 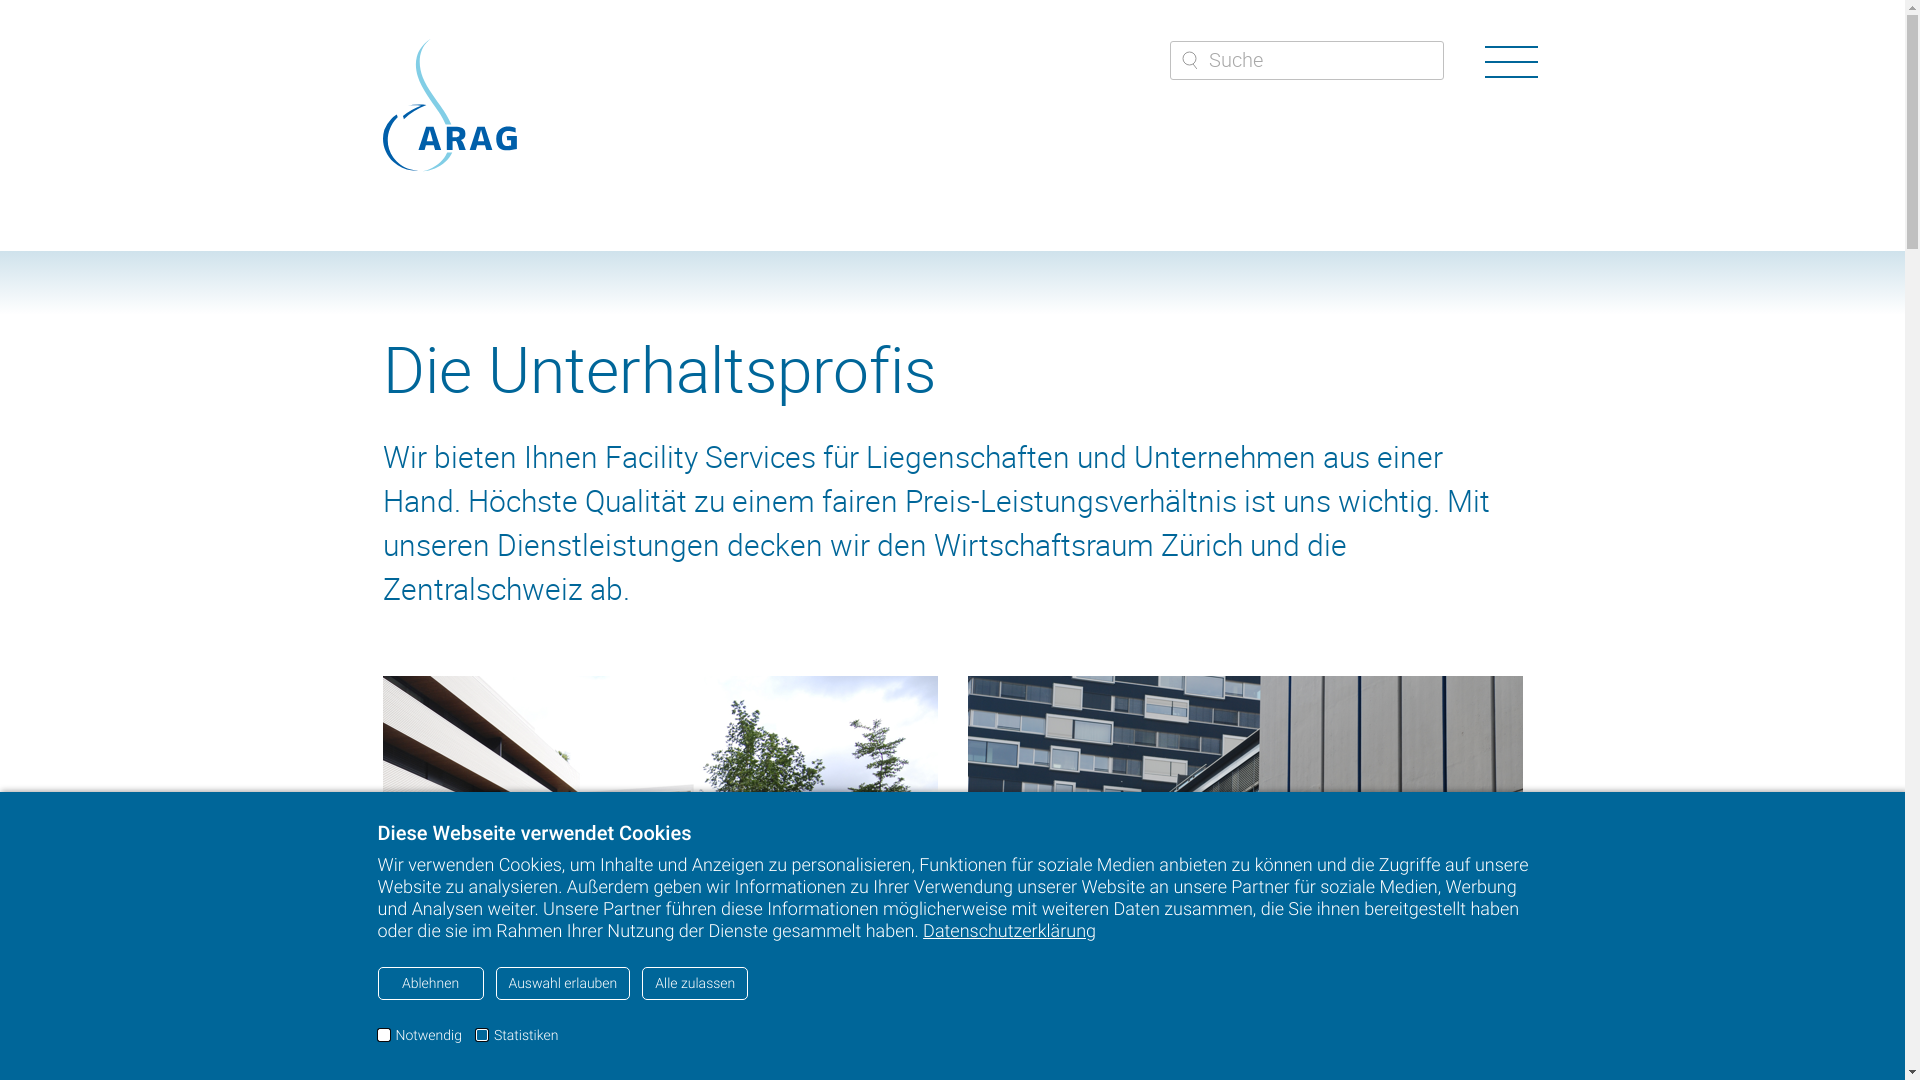 What do you see at coordinates (431, 984) in the screenshot?
I see `Ablehnen` at bounding box center [431, 984].